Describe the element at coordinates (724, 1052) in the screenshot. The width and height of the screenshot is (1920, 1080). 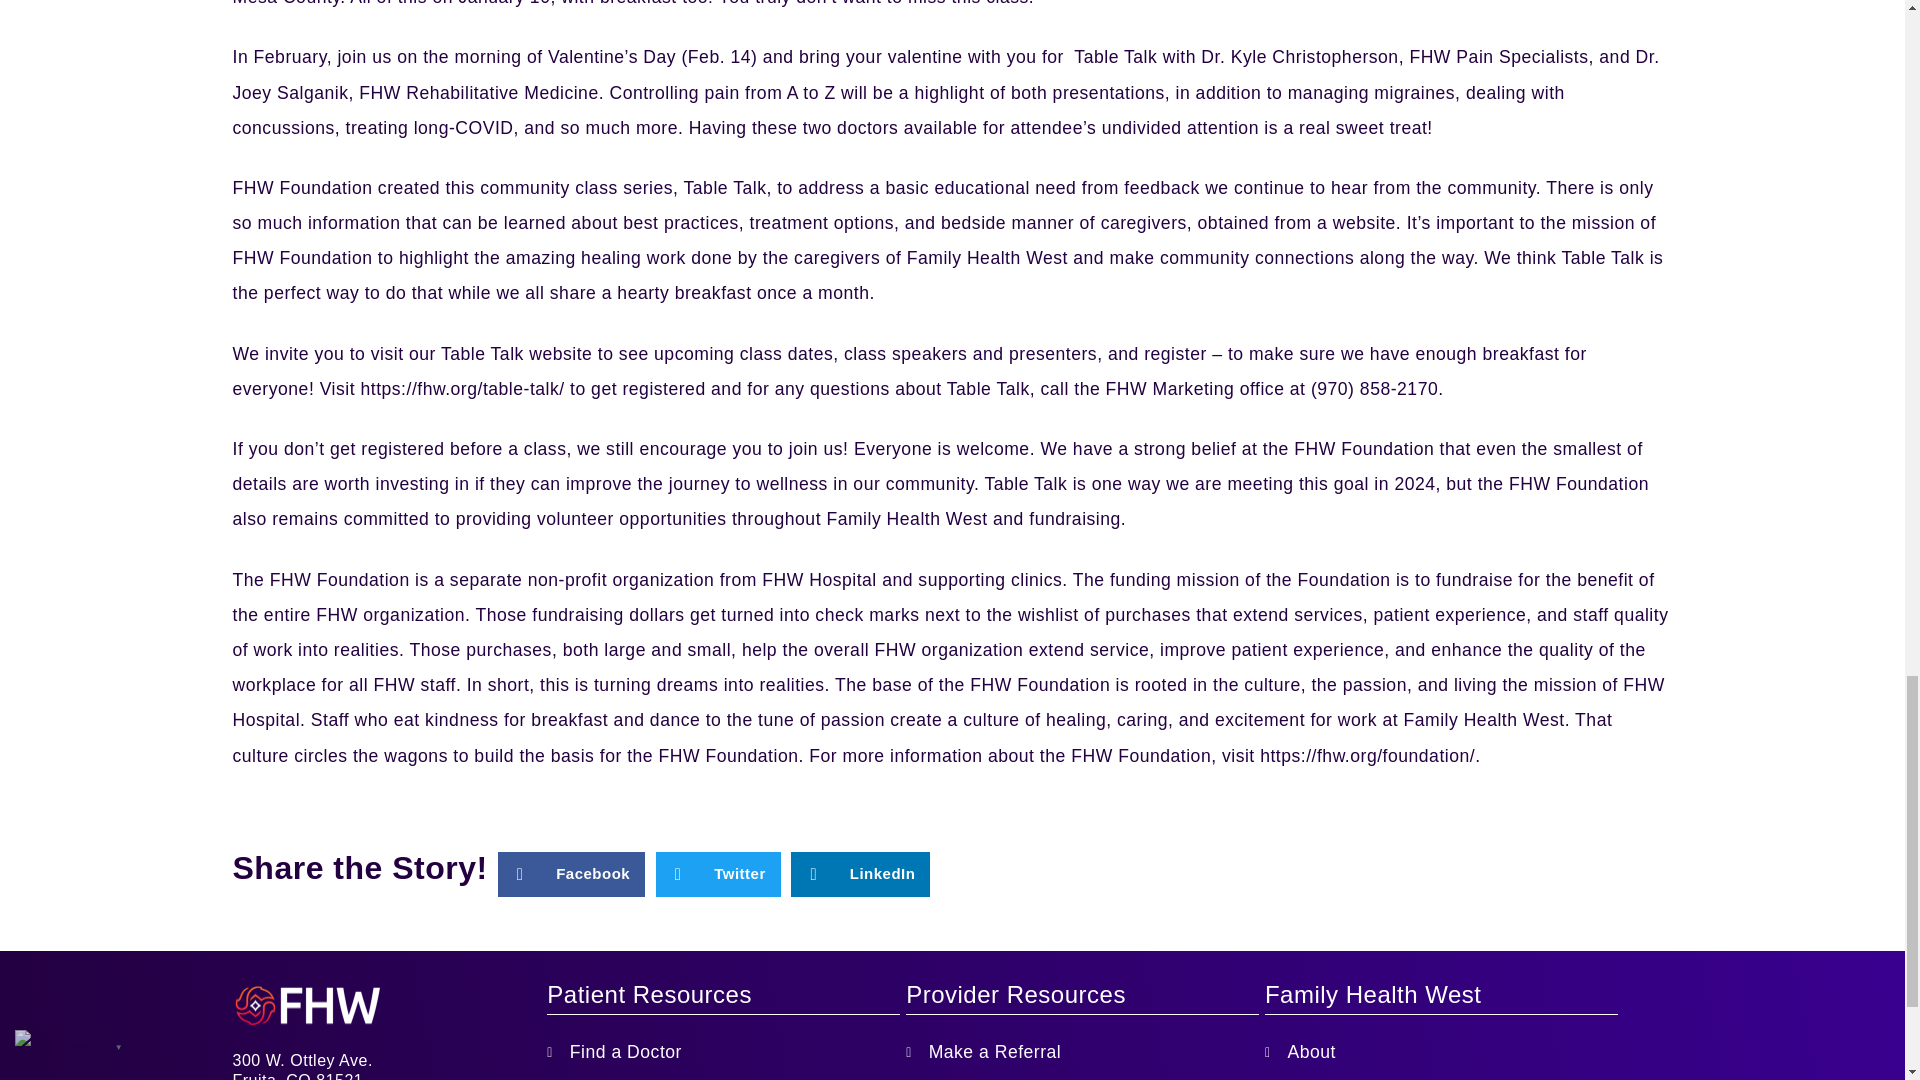
I see `Find a Doctor` at that location.